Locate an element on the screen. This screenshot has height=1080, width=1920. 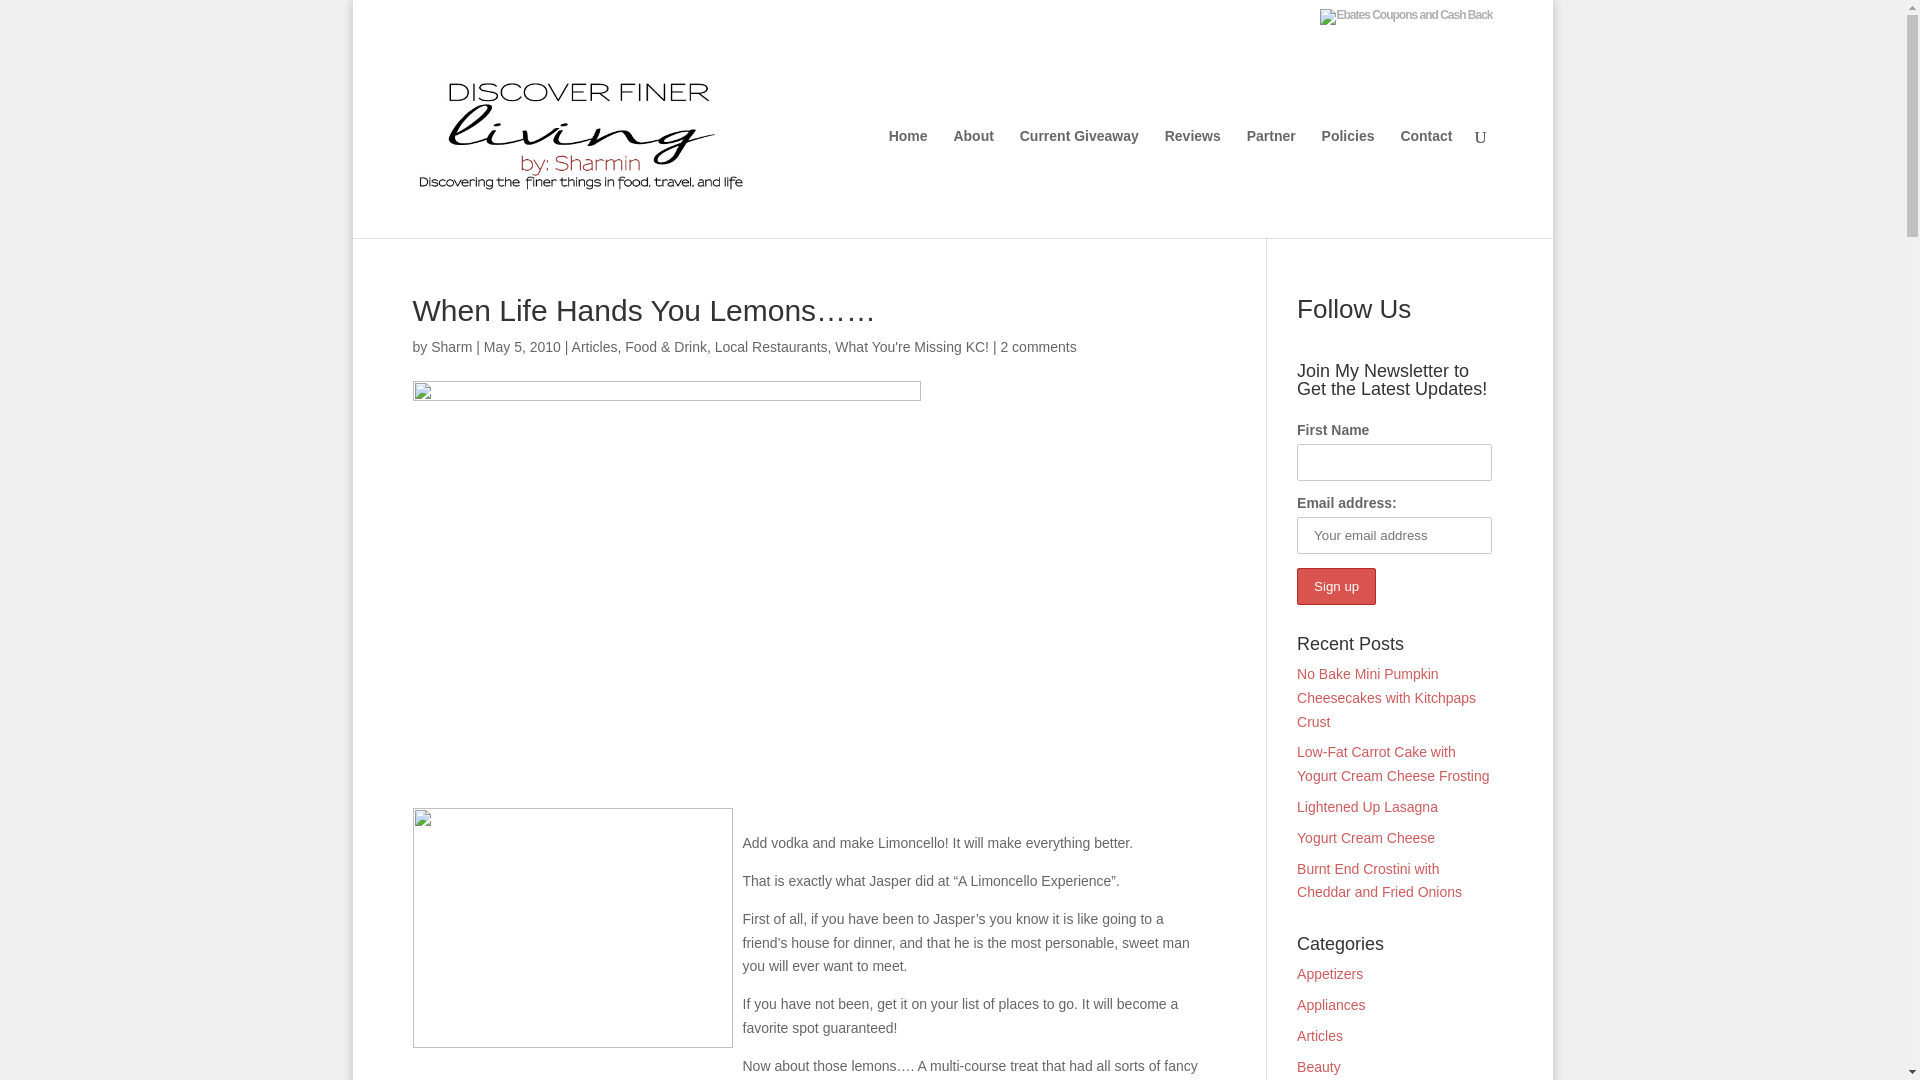
Ebates Coupons and Cash Back is located at coordinates (1406, 20).